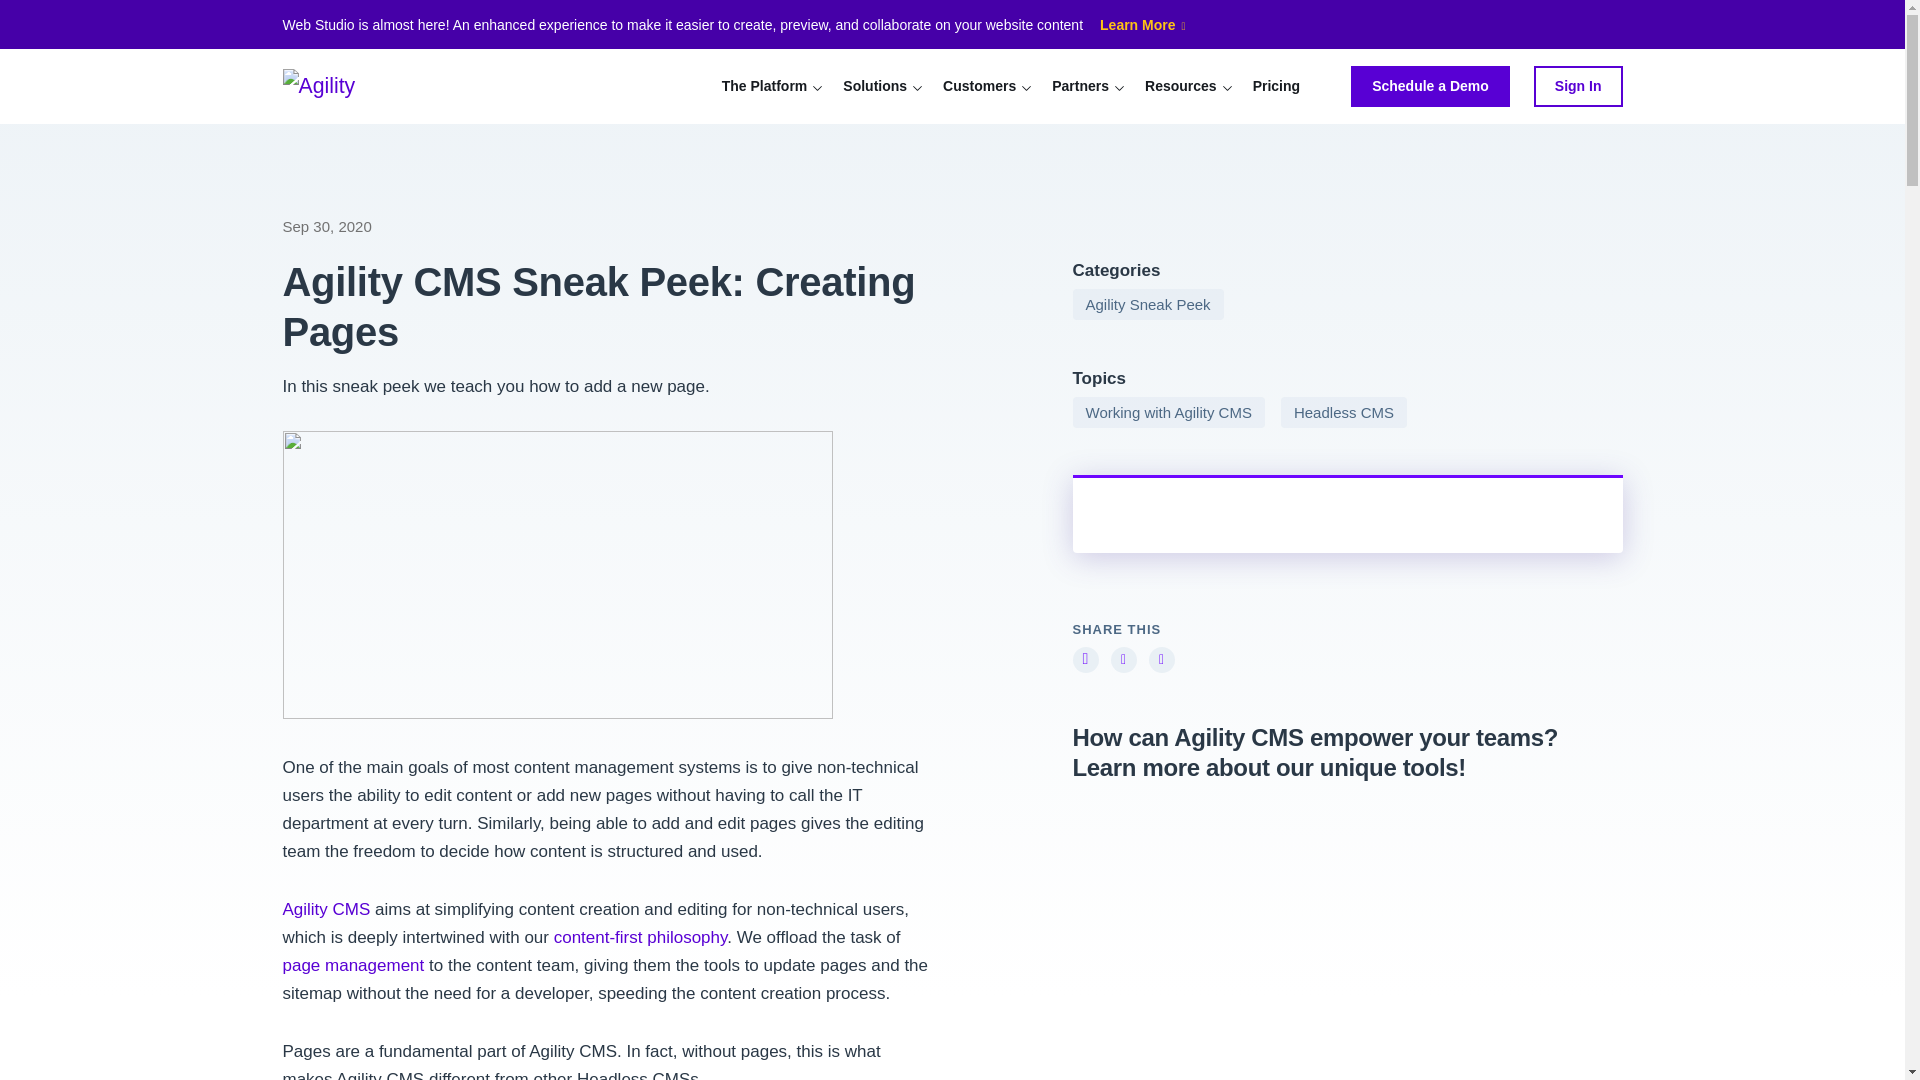 Image resolution: width=1920 pixels, height=1080 pixels. Describe the element at coordinates (1080, 86) in the screenshot. I see `Partners` at that location.